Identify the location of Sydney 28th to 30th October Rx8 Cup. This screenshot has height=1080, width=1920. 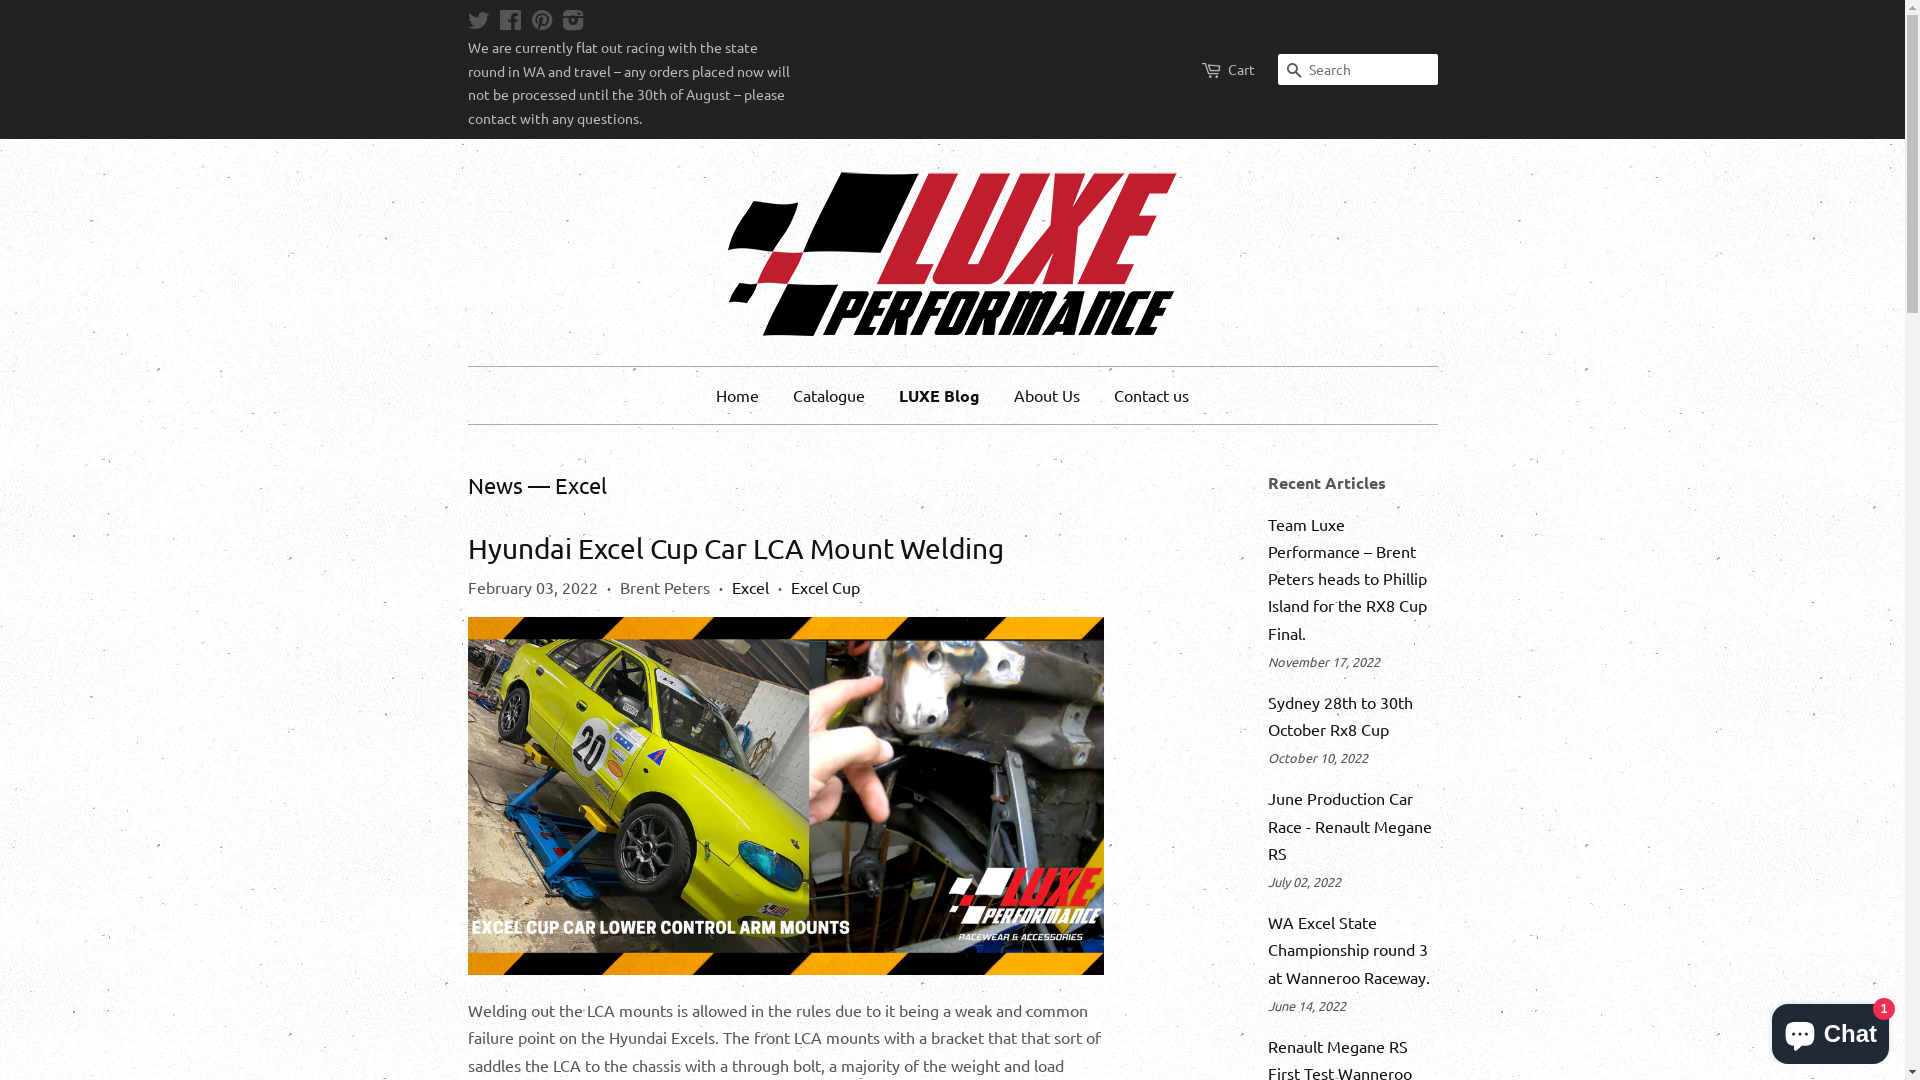
(1340, 716).